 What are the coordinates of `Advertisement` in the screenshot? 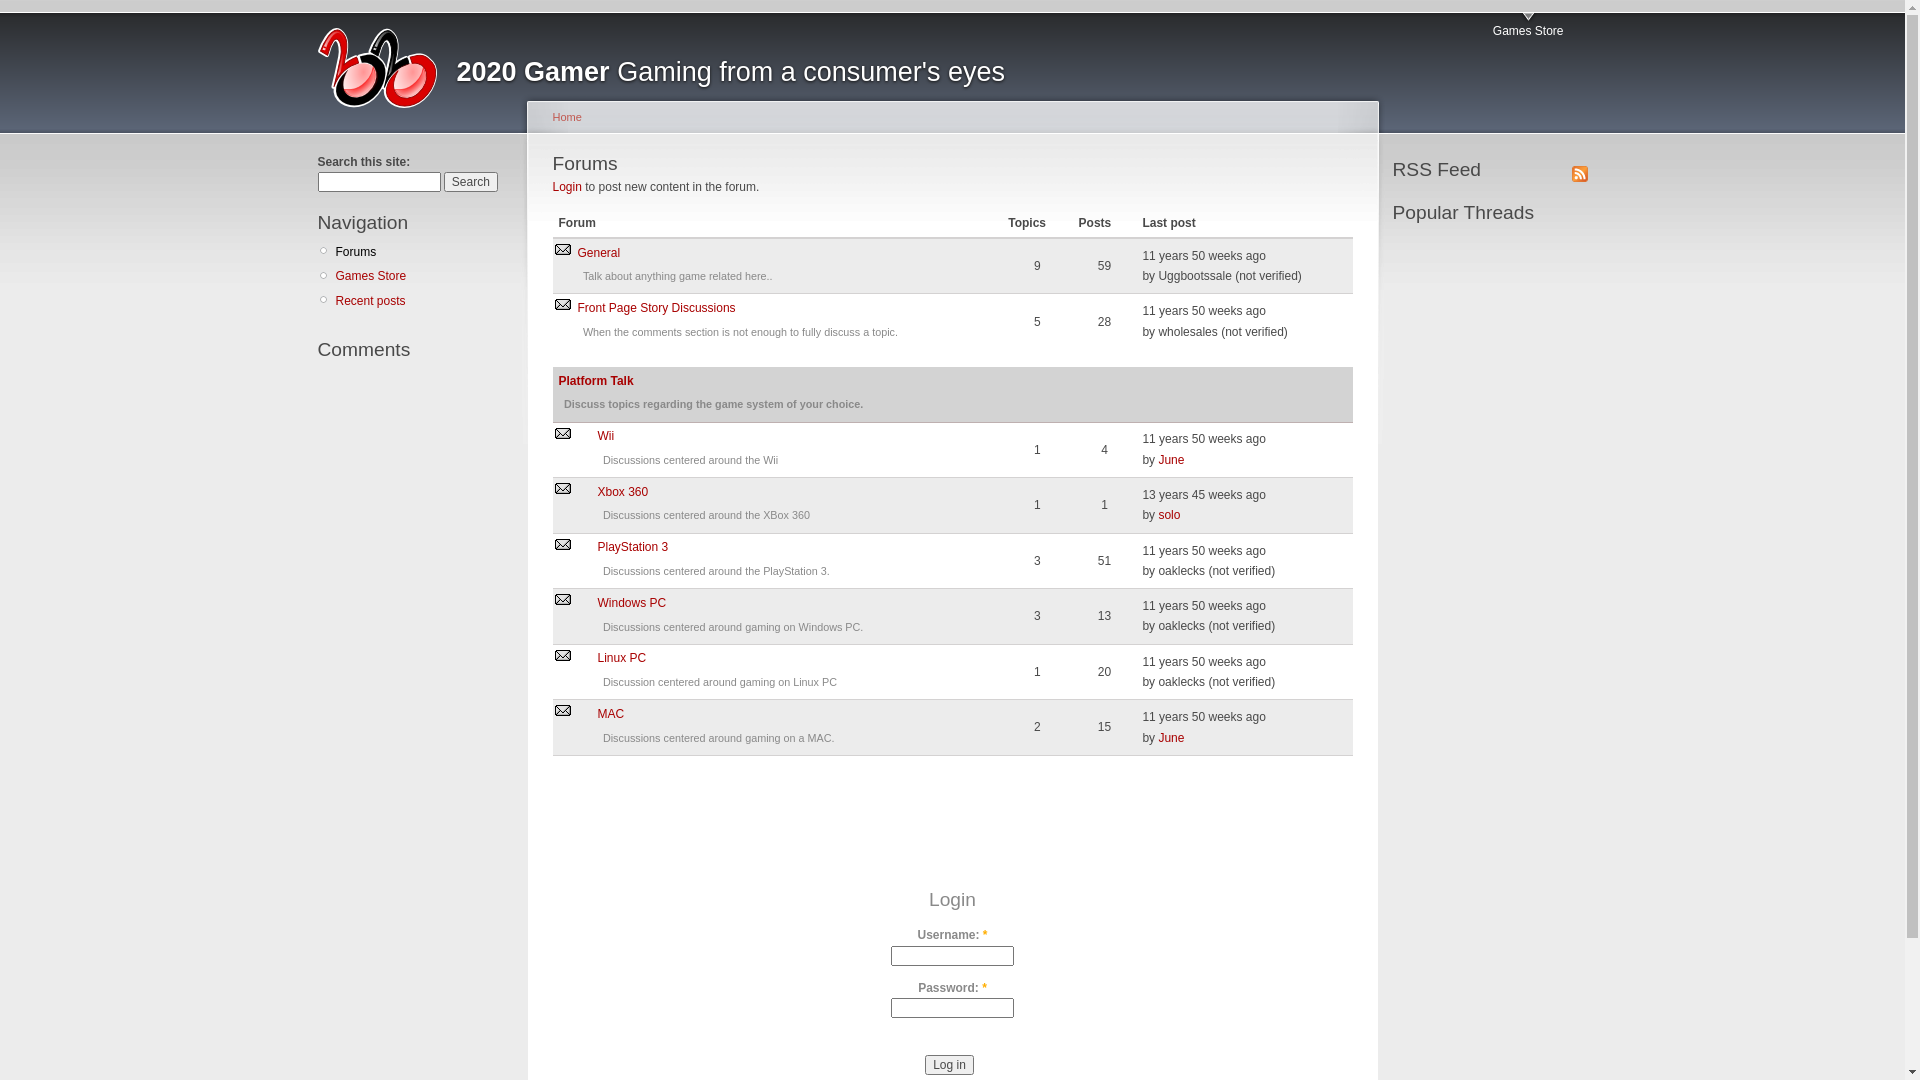 It's located at (1452, 550).